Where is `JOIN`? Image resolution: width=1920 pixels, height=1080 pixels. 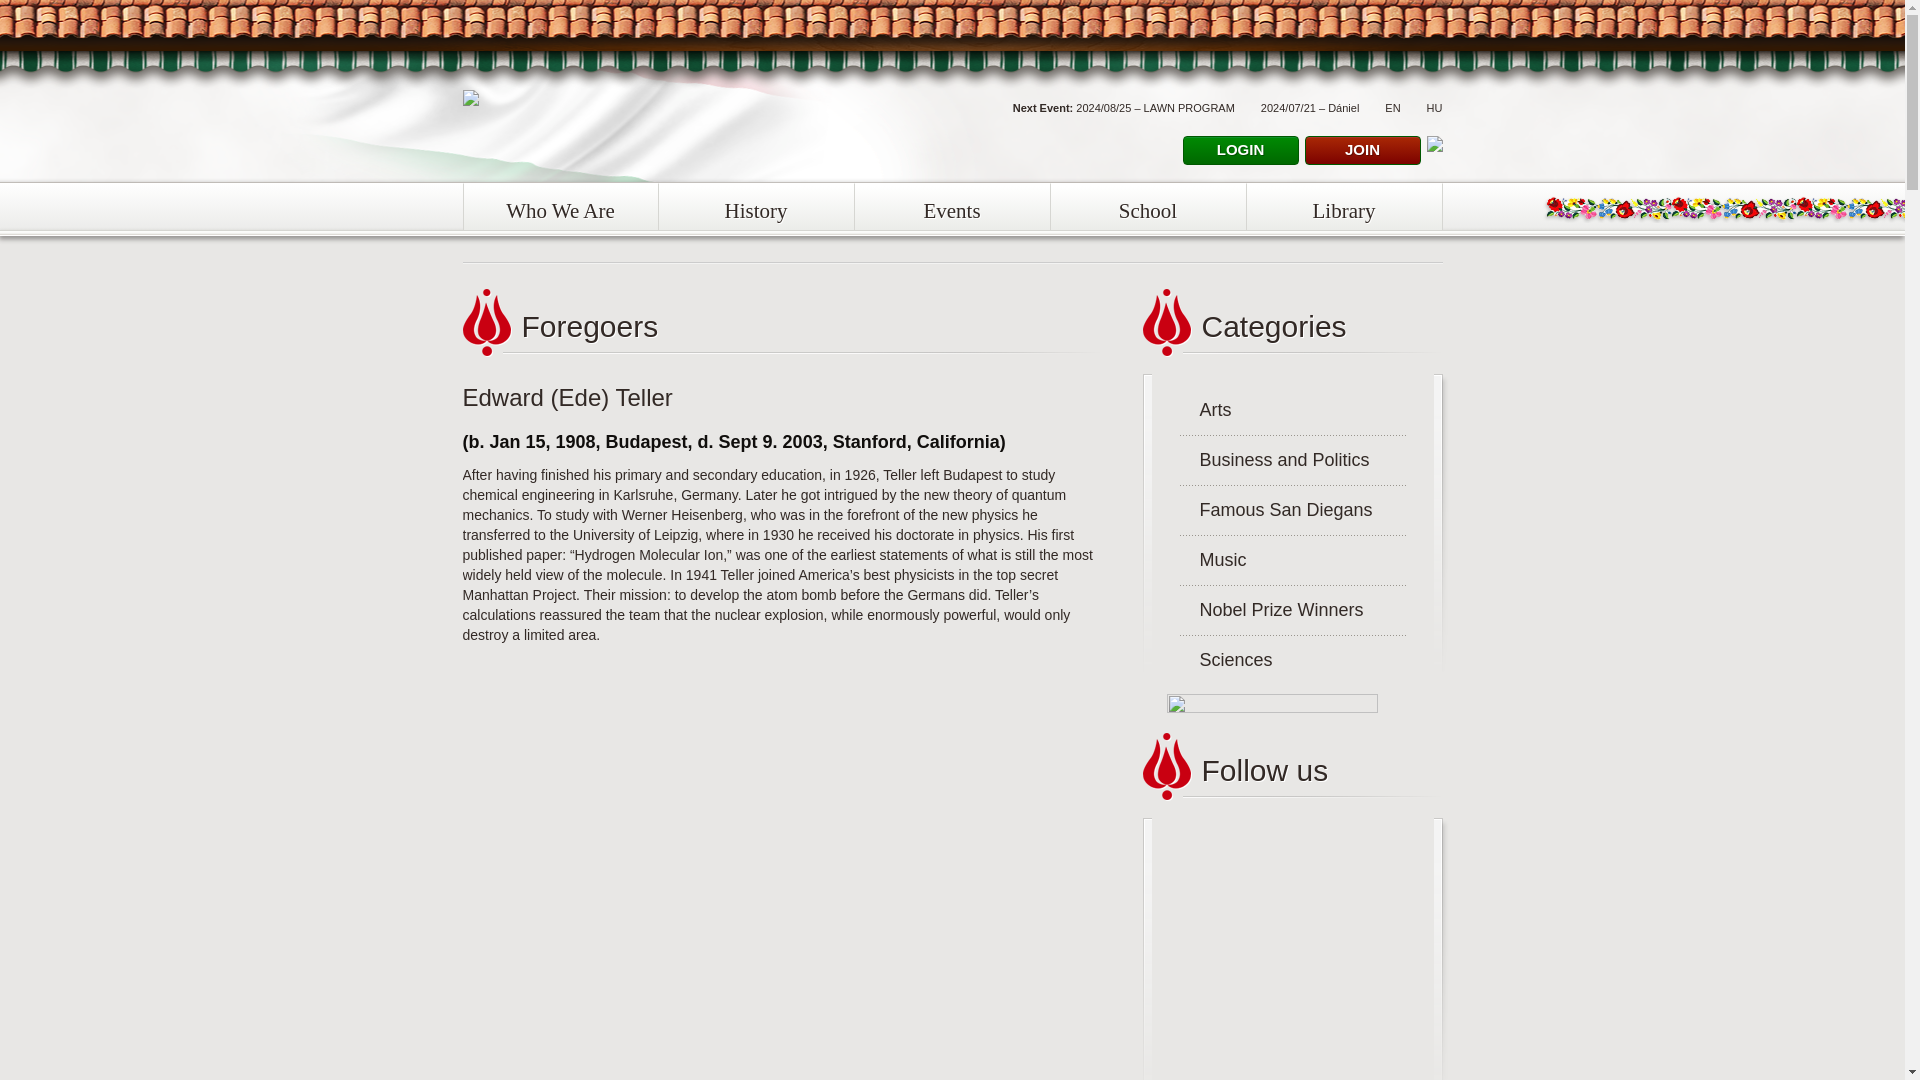
JOIN is located at coordinates (1362, 150).